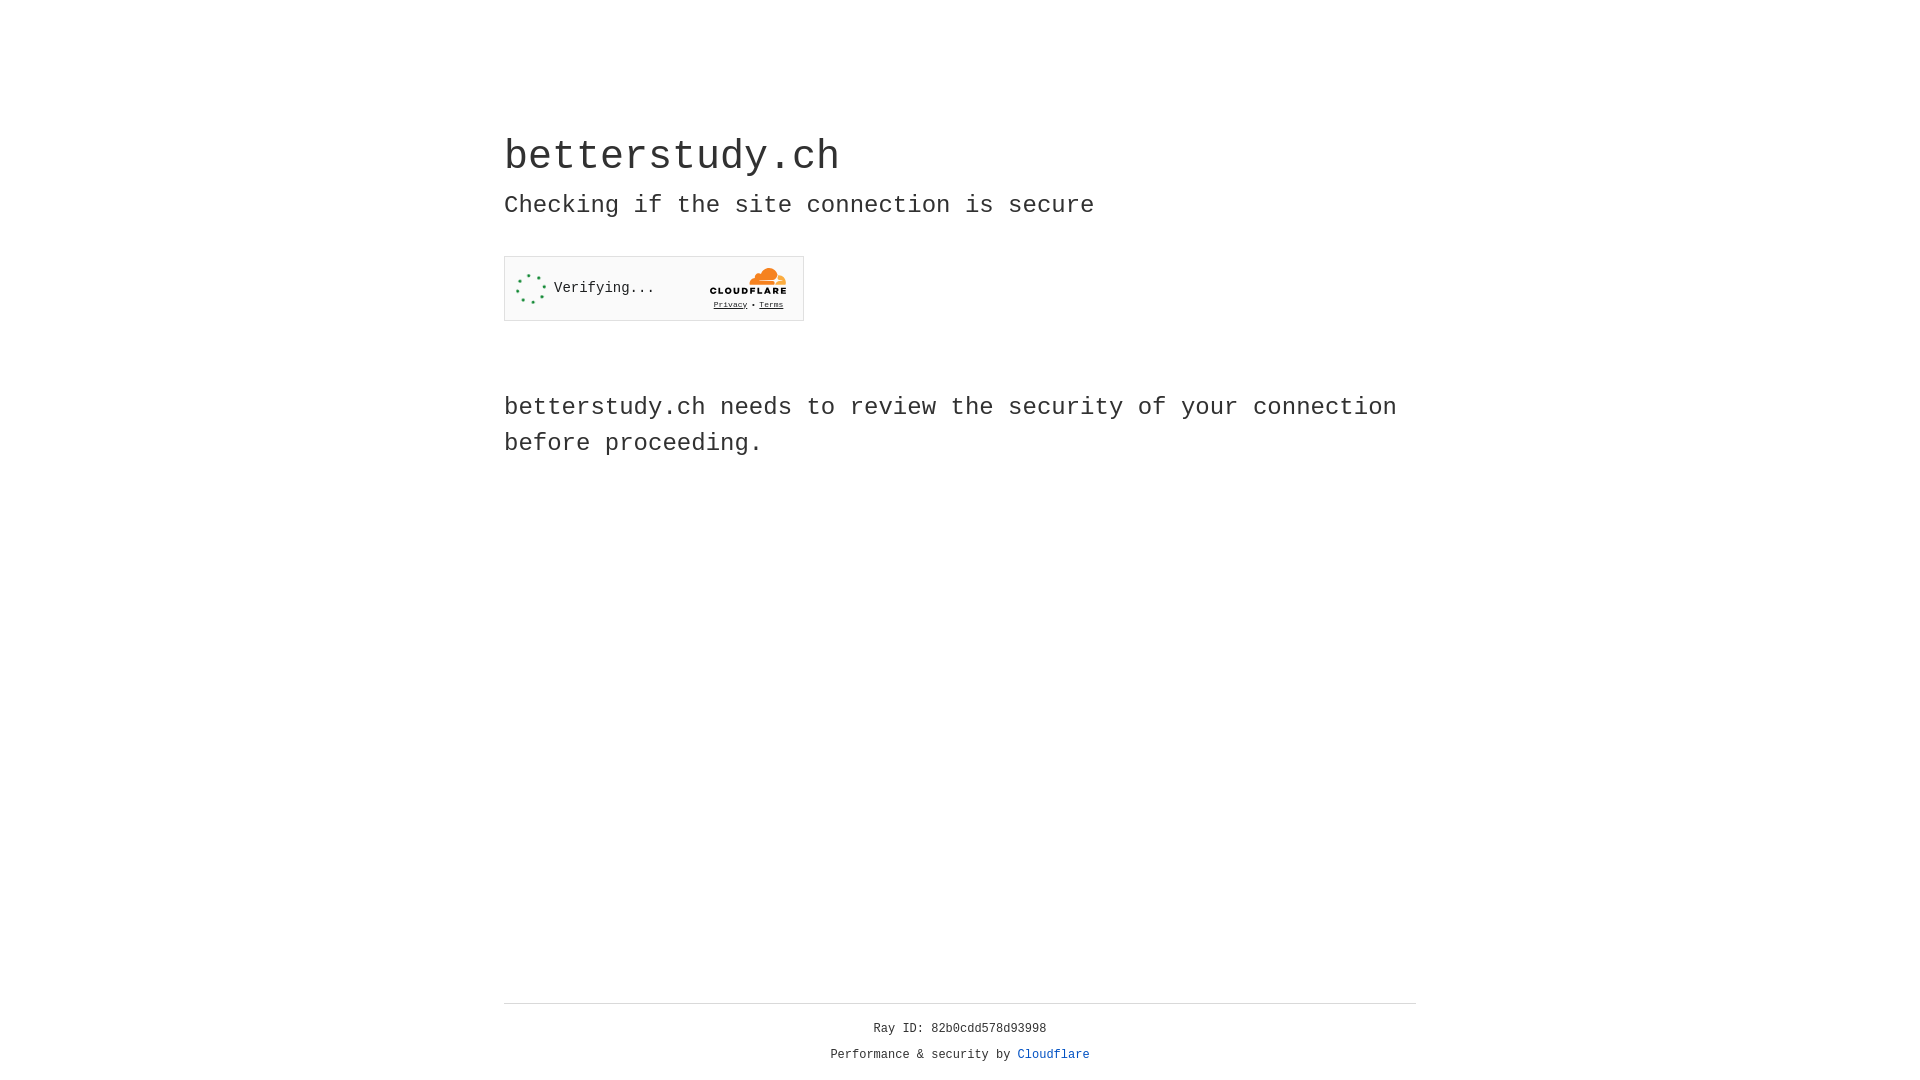  I want to click on Cloudflare, so click(1054, 1055).